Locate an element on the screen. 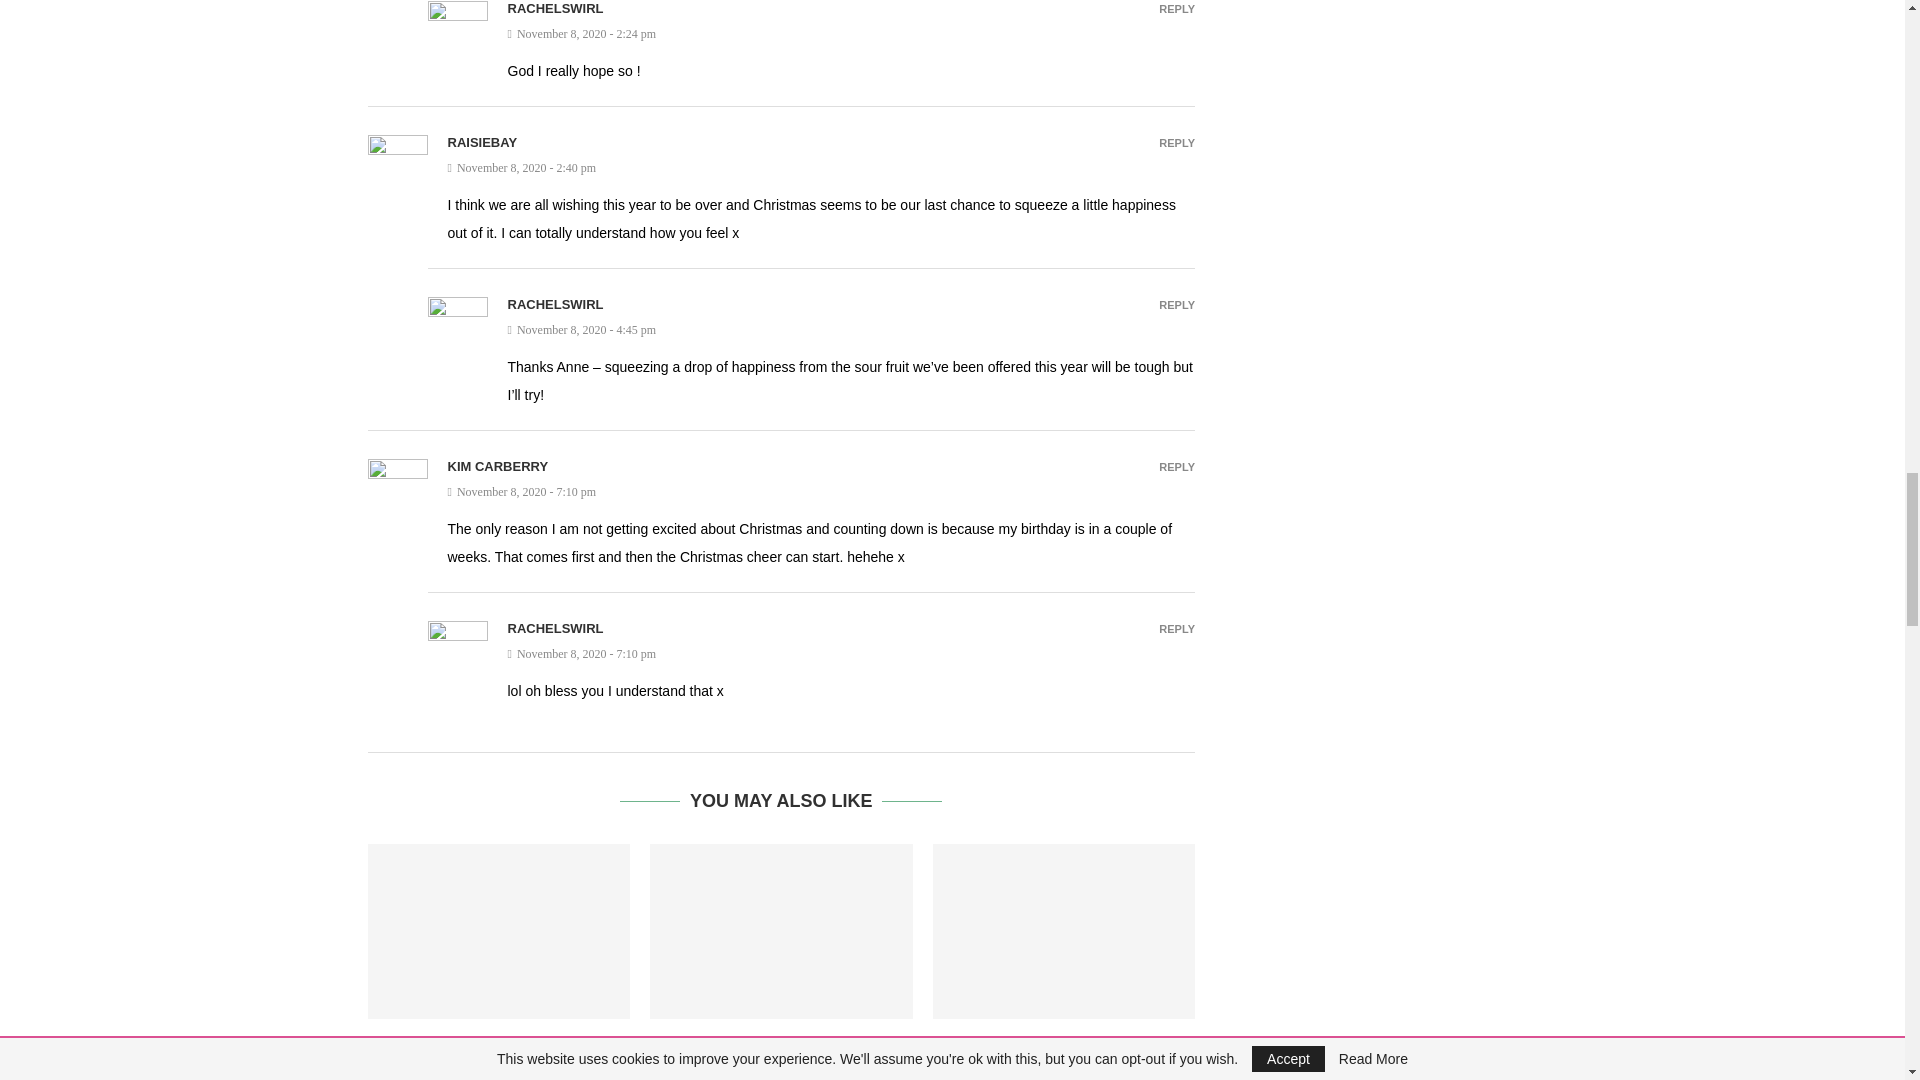 The height and width of the screenshot is (1080, 1920). RACHELSWIRL is located at coordinates (556, 8).